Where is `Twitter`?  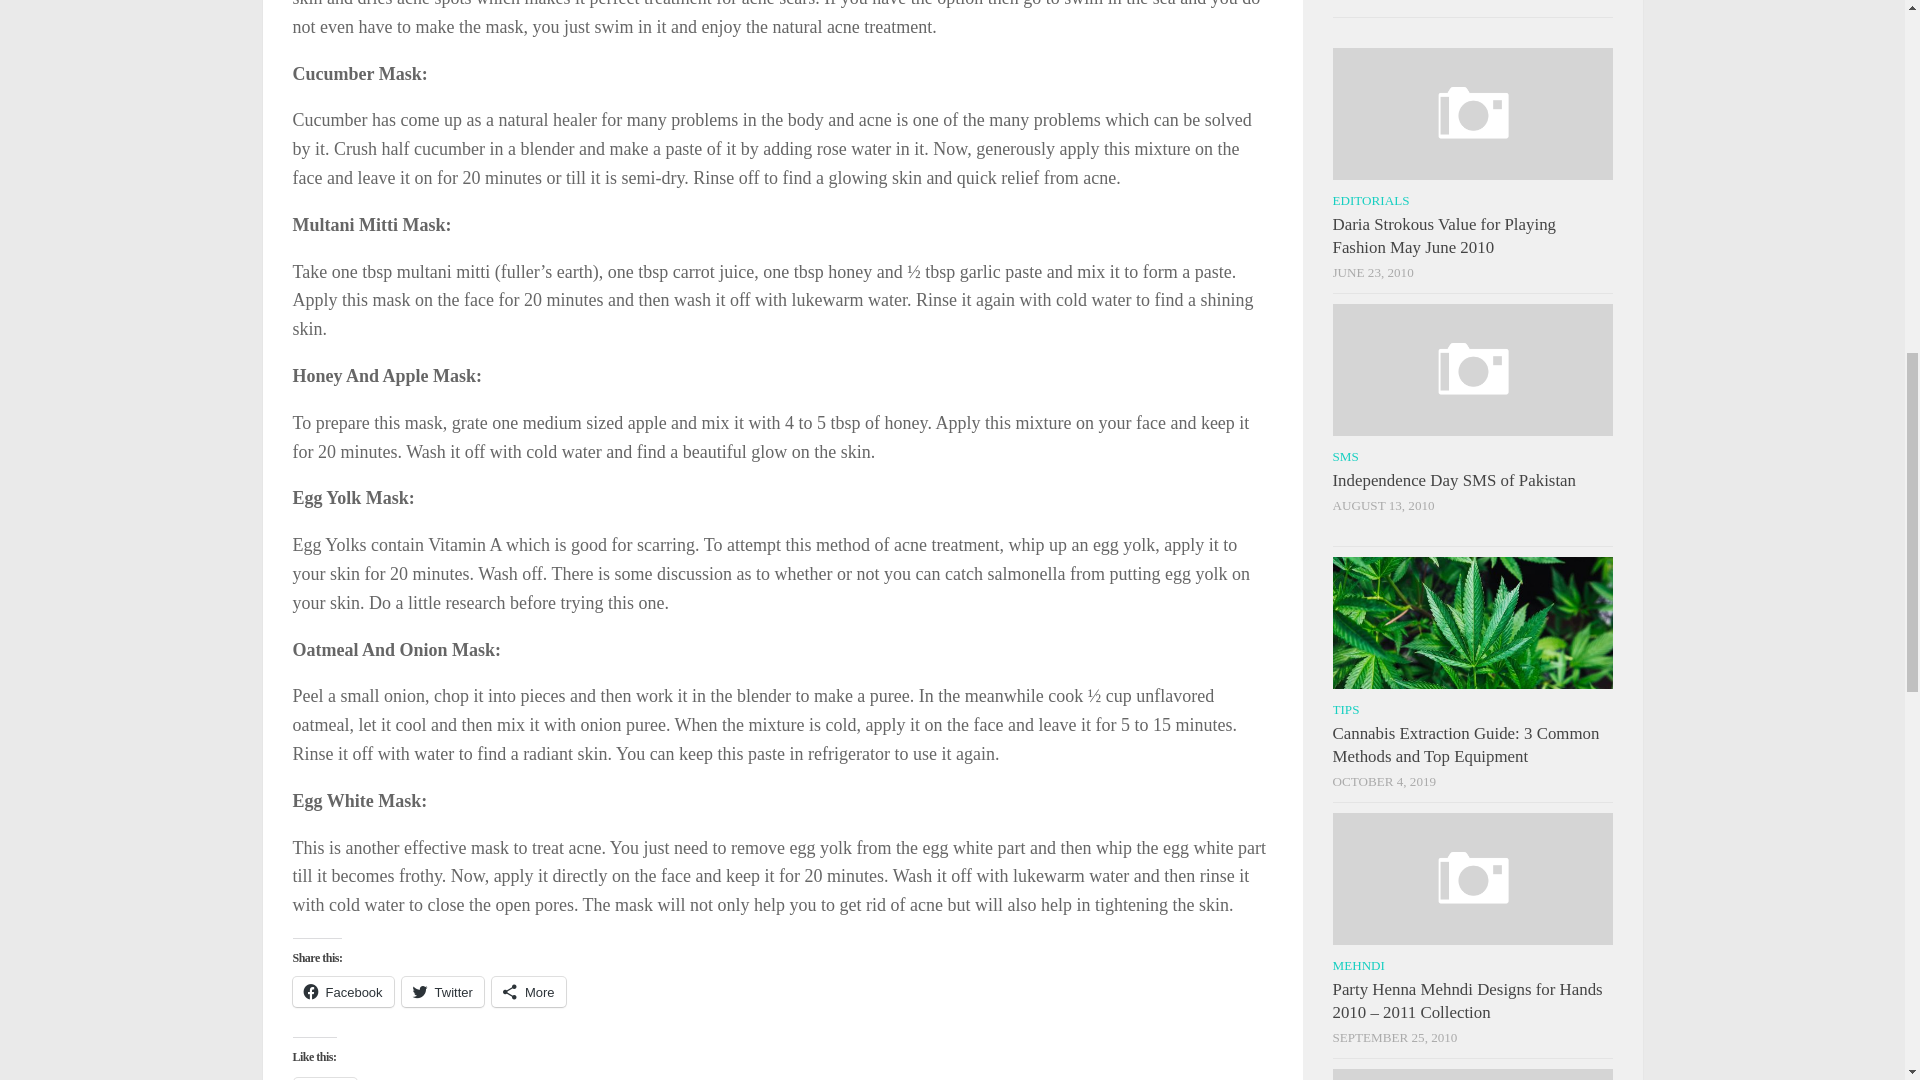
Twitter is located at coordinates (442, 992).